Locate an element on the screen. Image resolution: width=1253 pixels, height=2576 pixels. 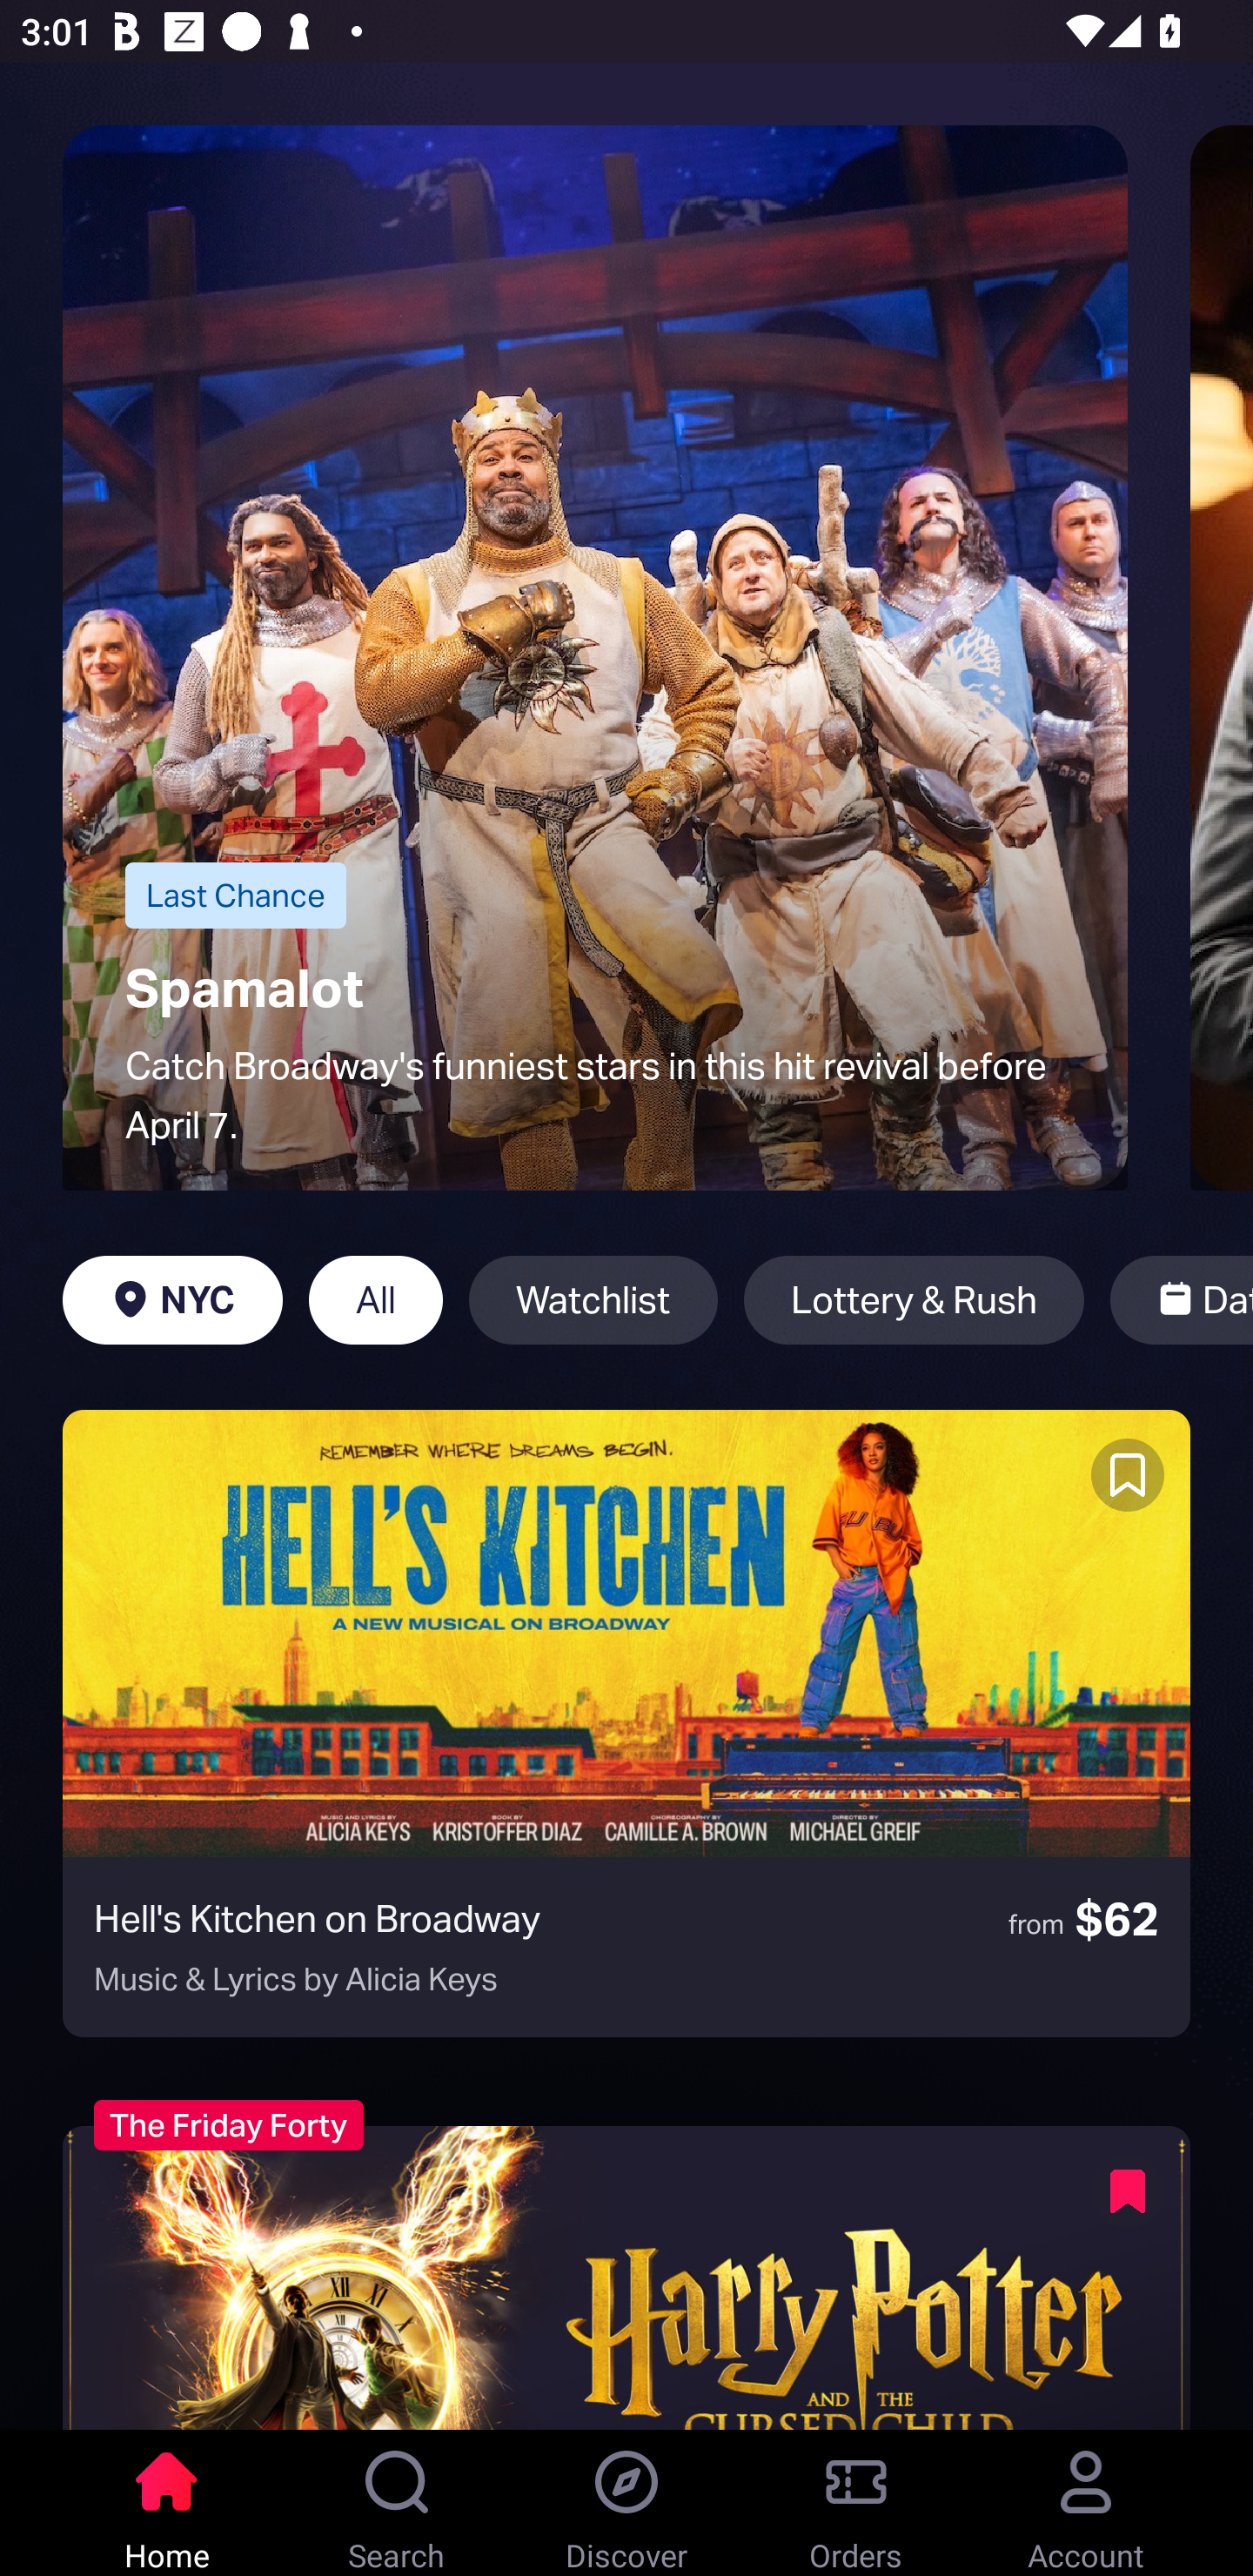
Watchlist is located at coordinates (593, 1300).